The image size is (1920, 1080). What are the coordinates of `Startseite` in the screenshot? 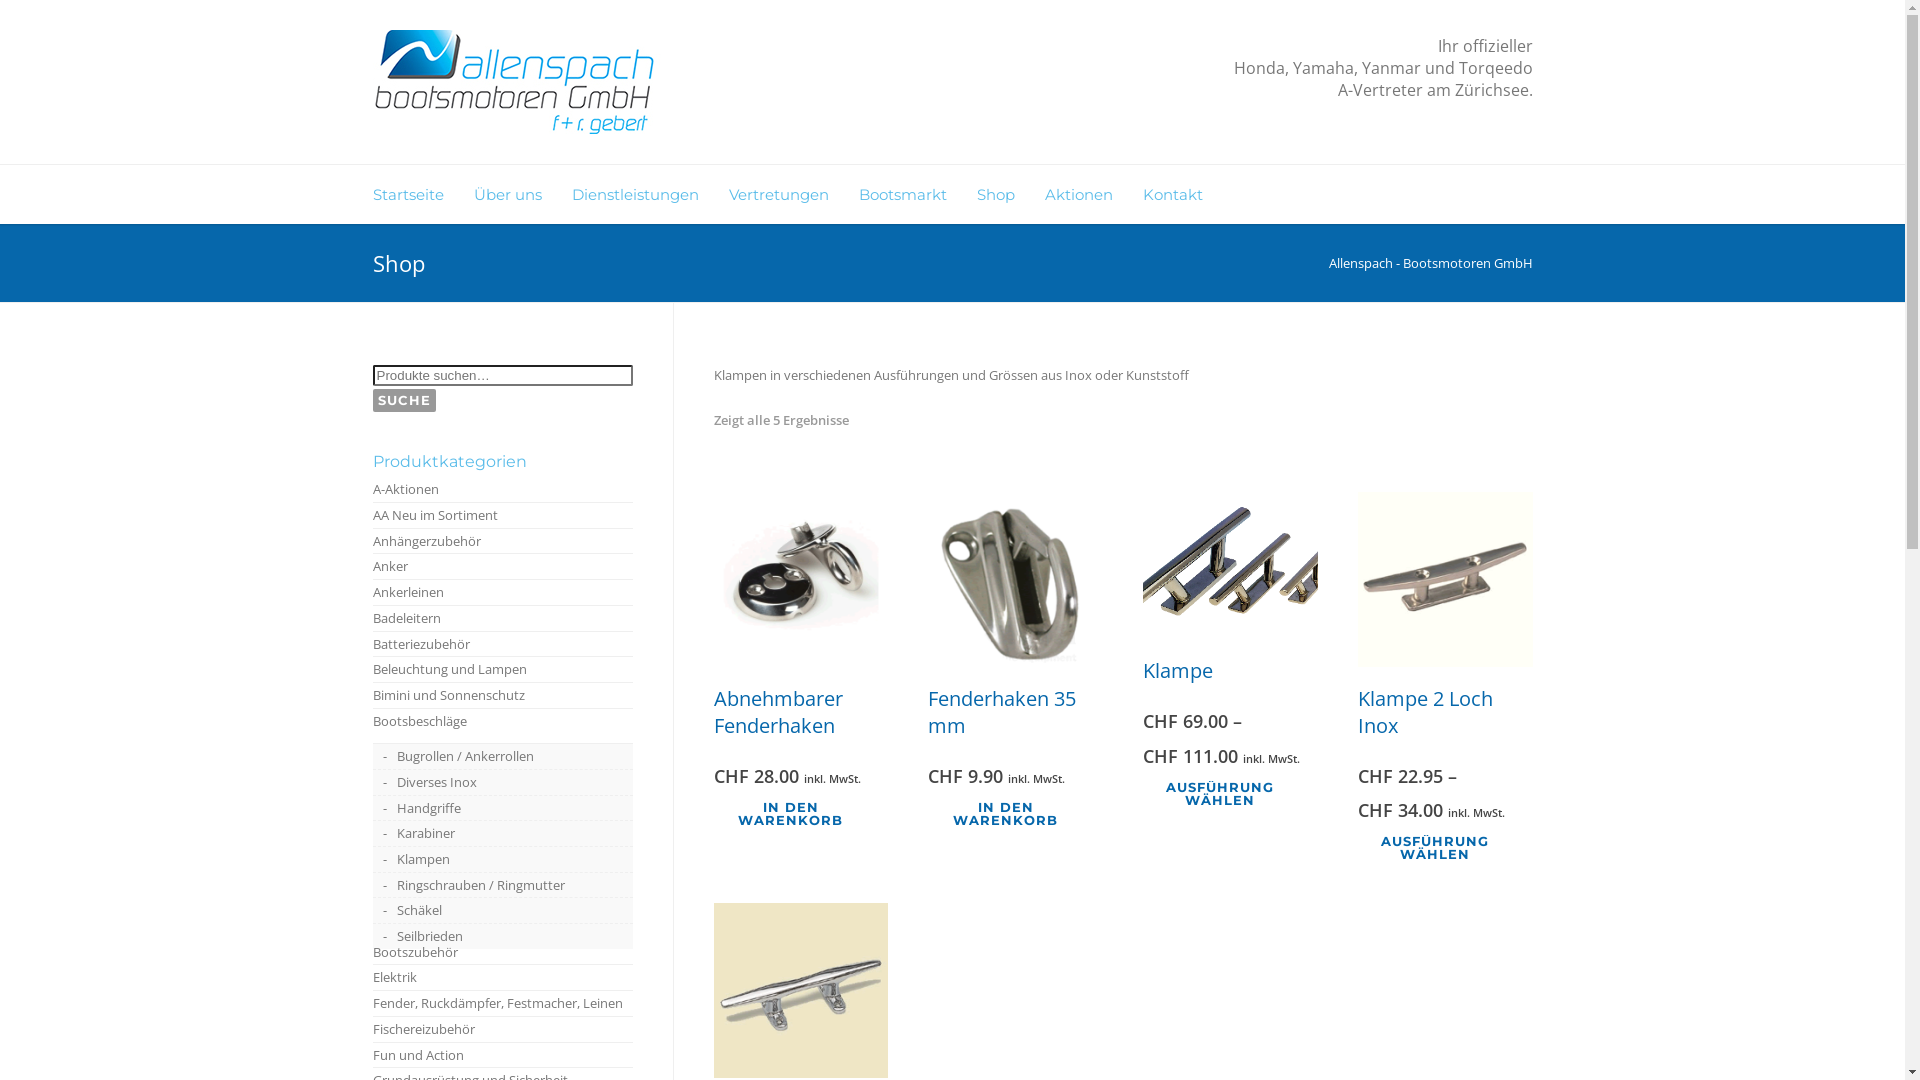 It's located at (422, 194).